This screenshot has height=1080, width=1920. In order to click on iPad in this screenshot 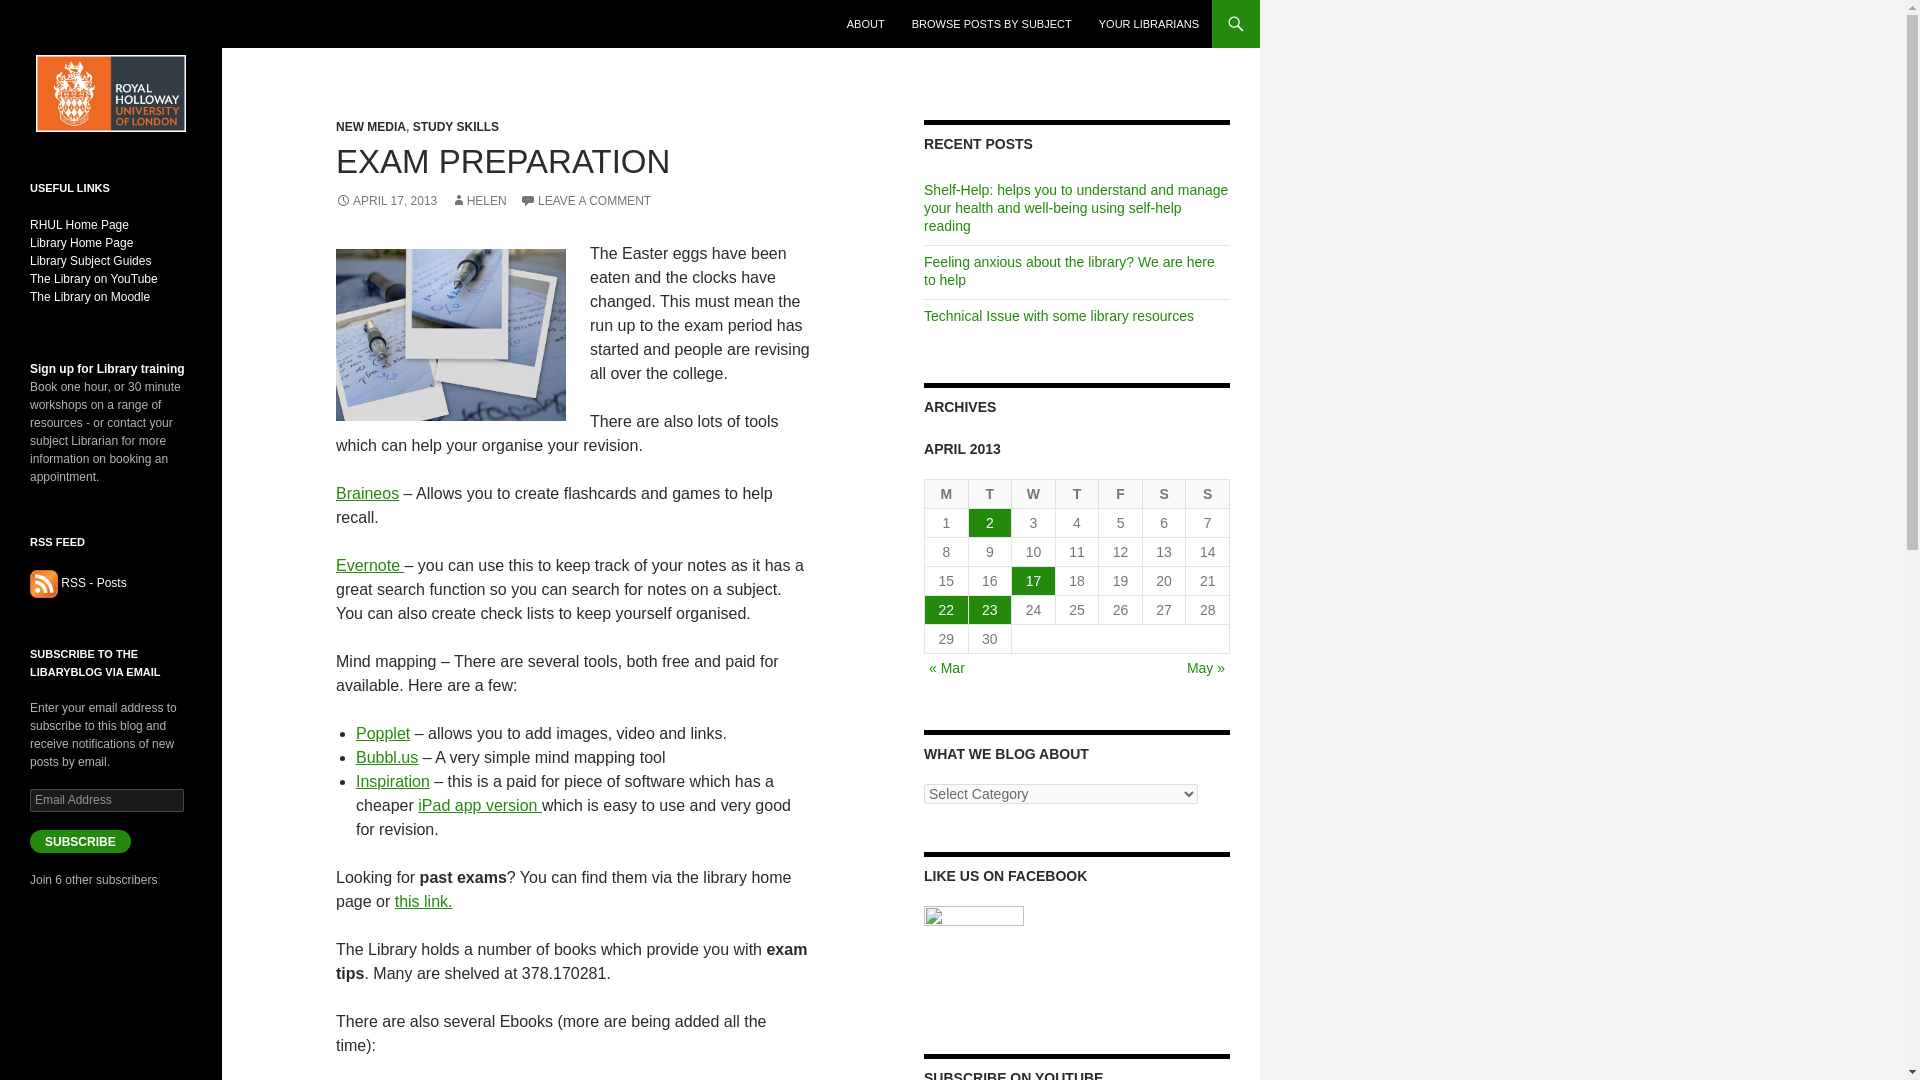, I will do `click(480, 806)`.